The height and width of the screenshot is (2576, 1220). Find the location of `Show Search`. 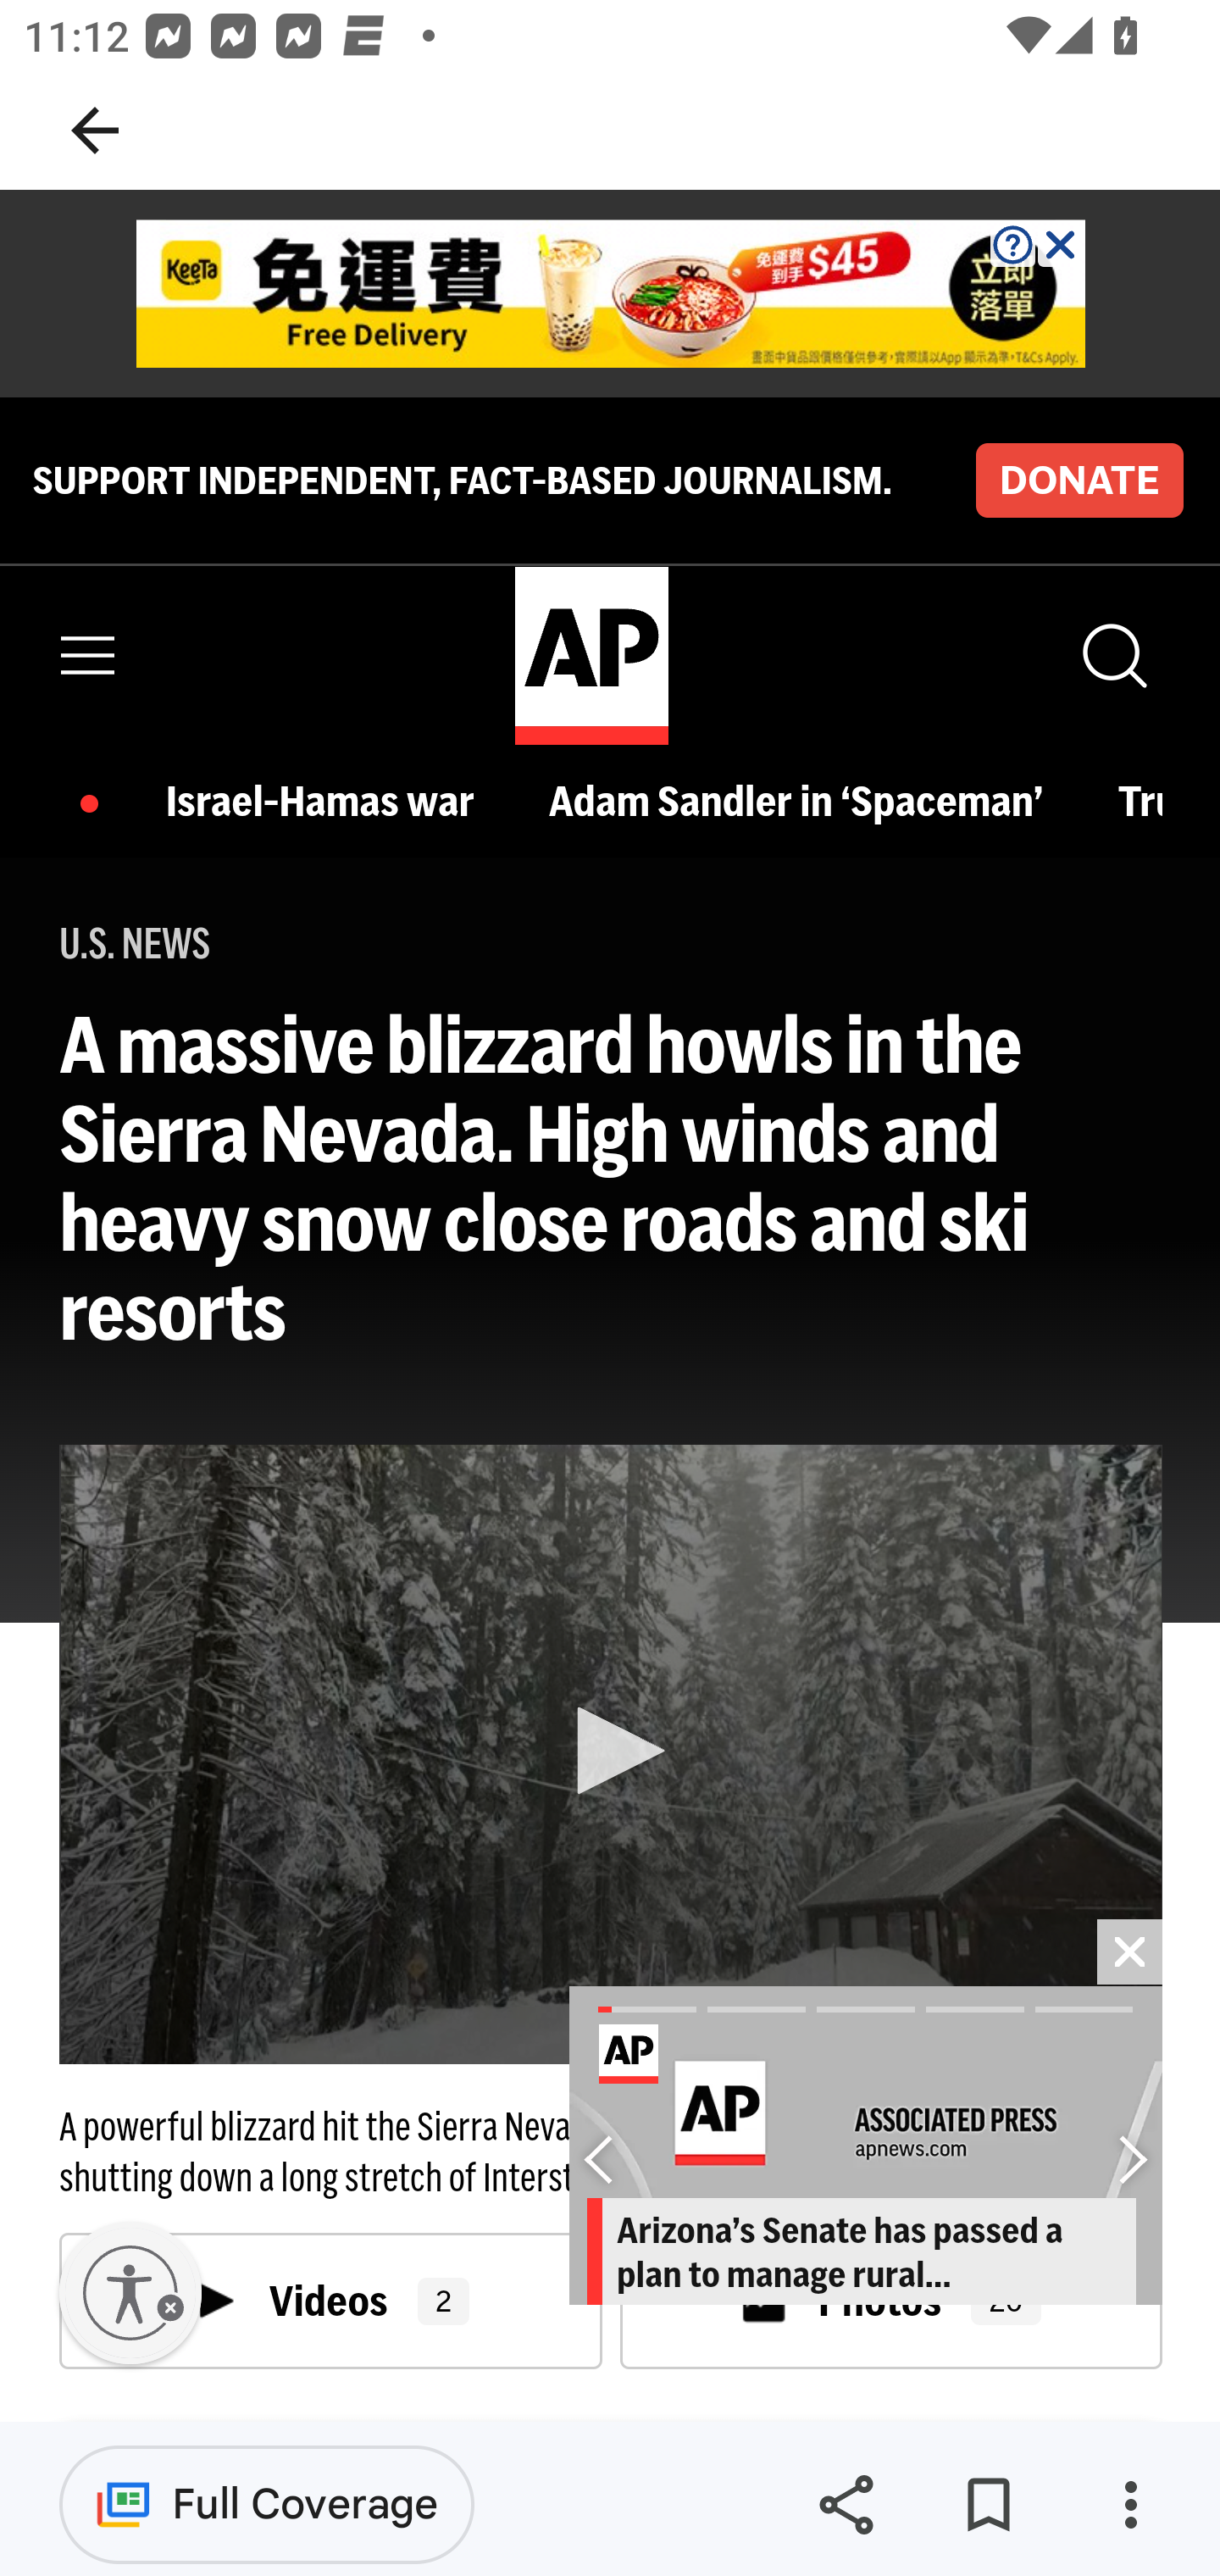

Show Search is located at coordinates (1112, 656).